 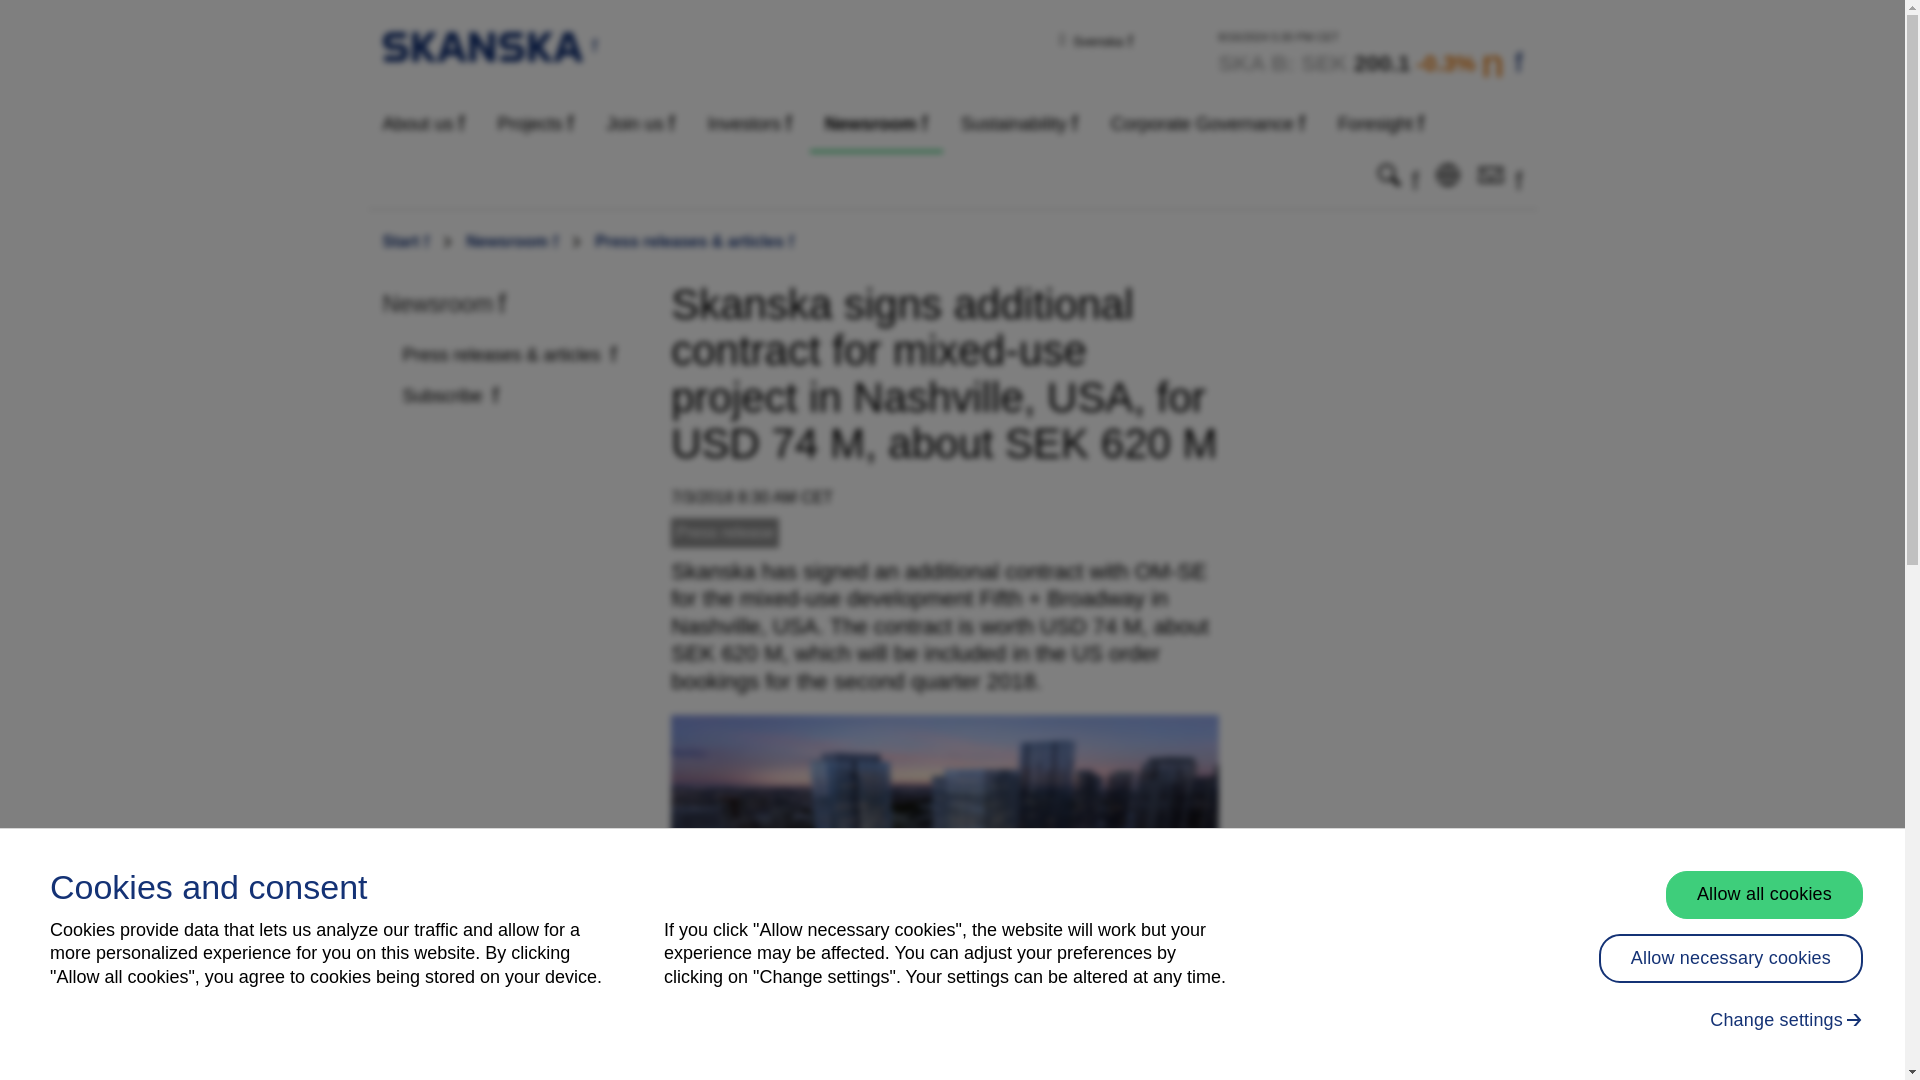 I want to click on About us, so click(x=424, y=124).